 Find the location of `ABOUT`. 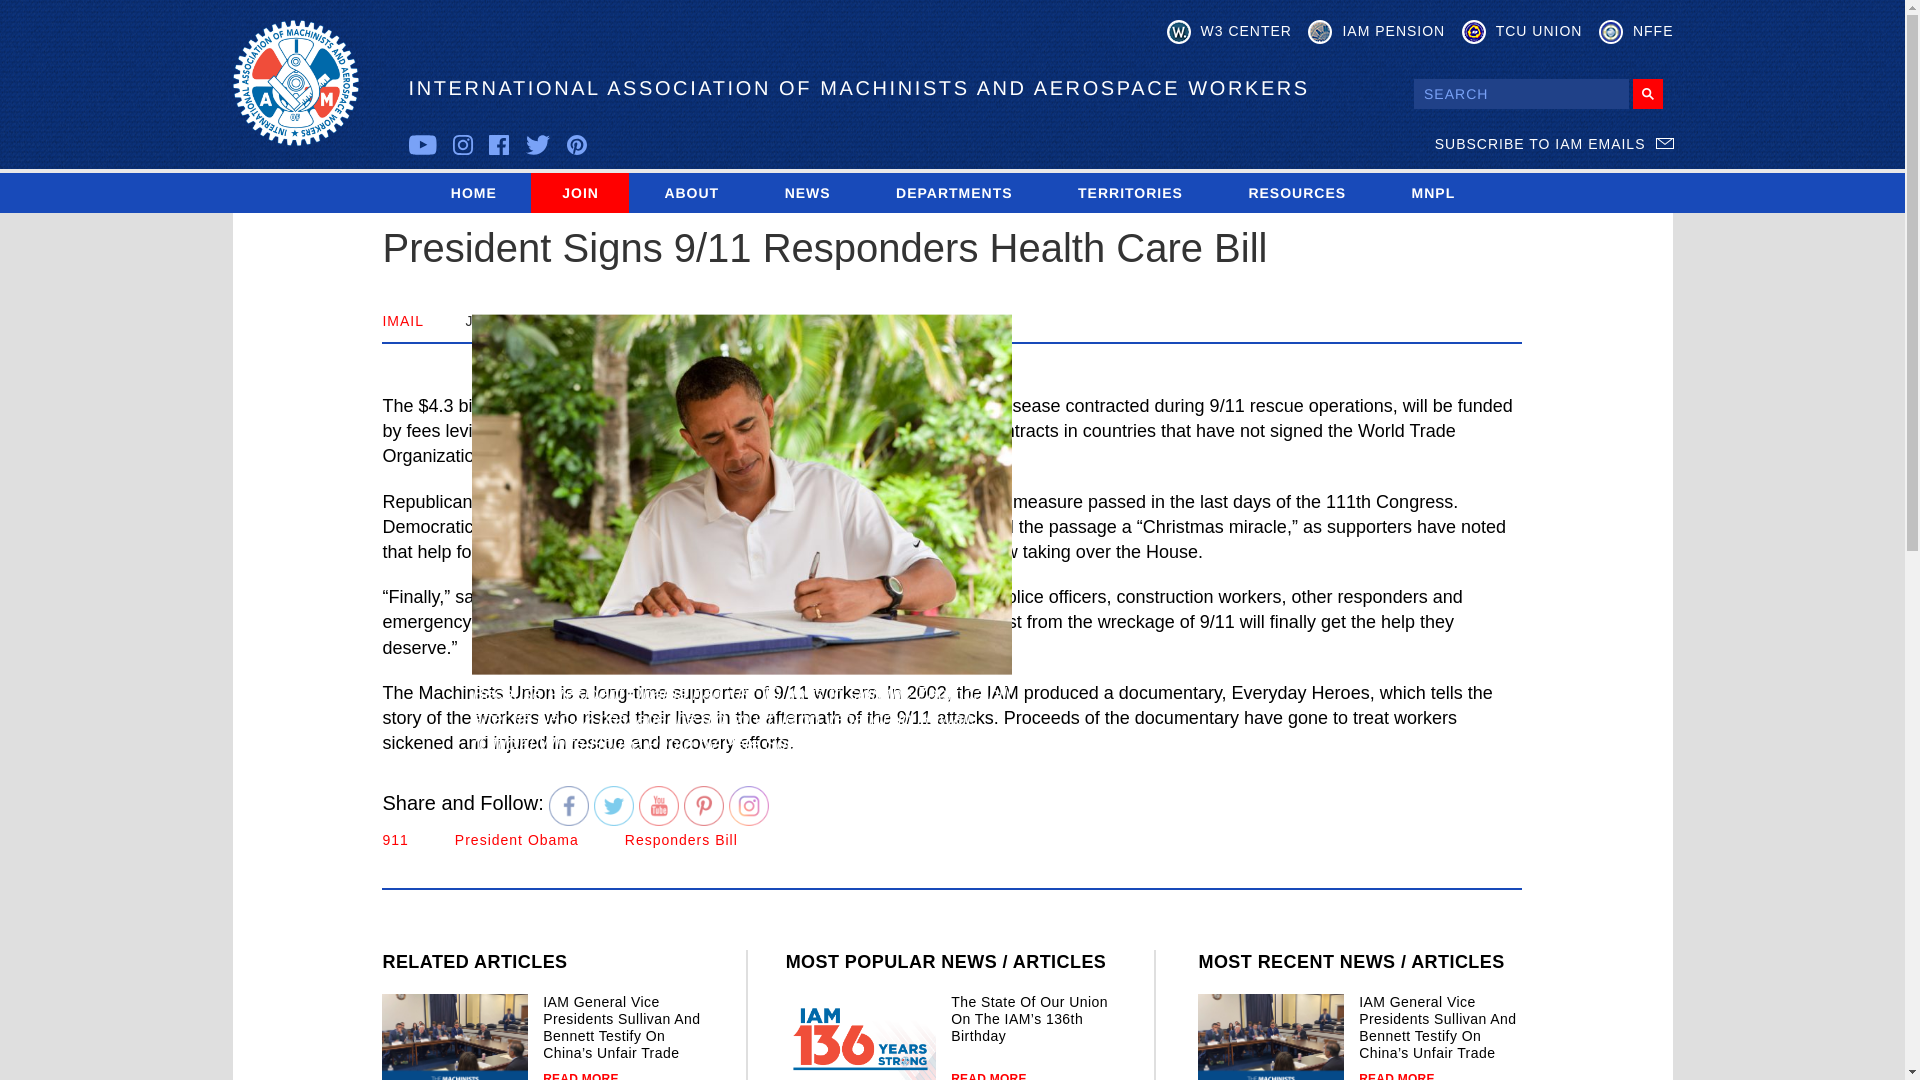

ABOUT is located at coordinates (690, 192).